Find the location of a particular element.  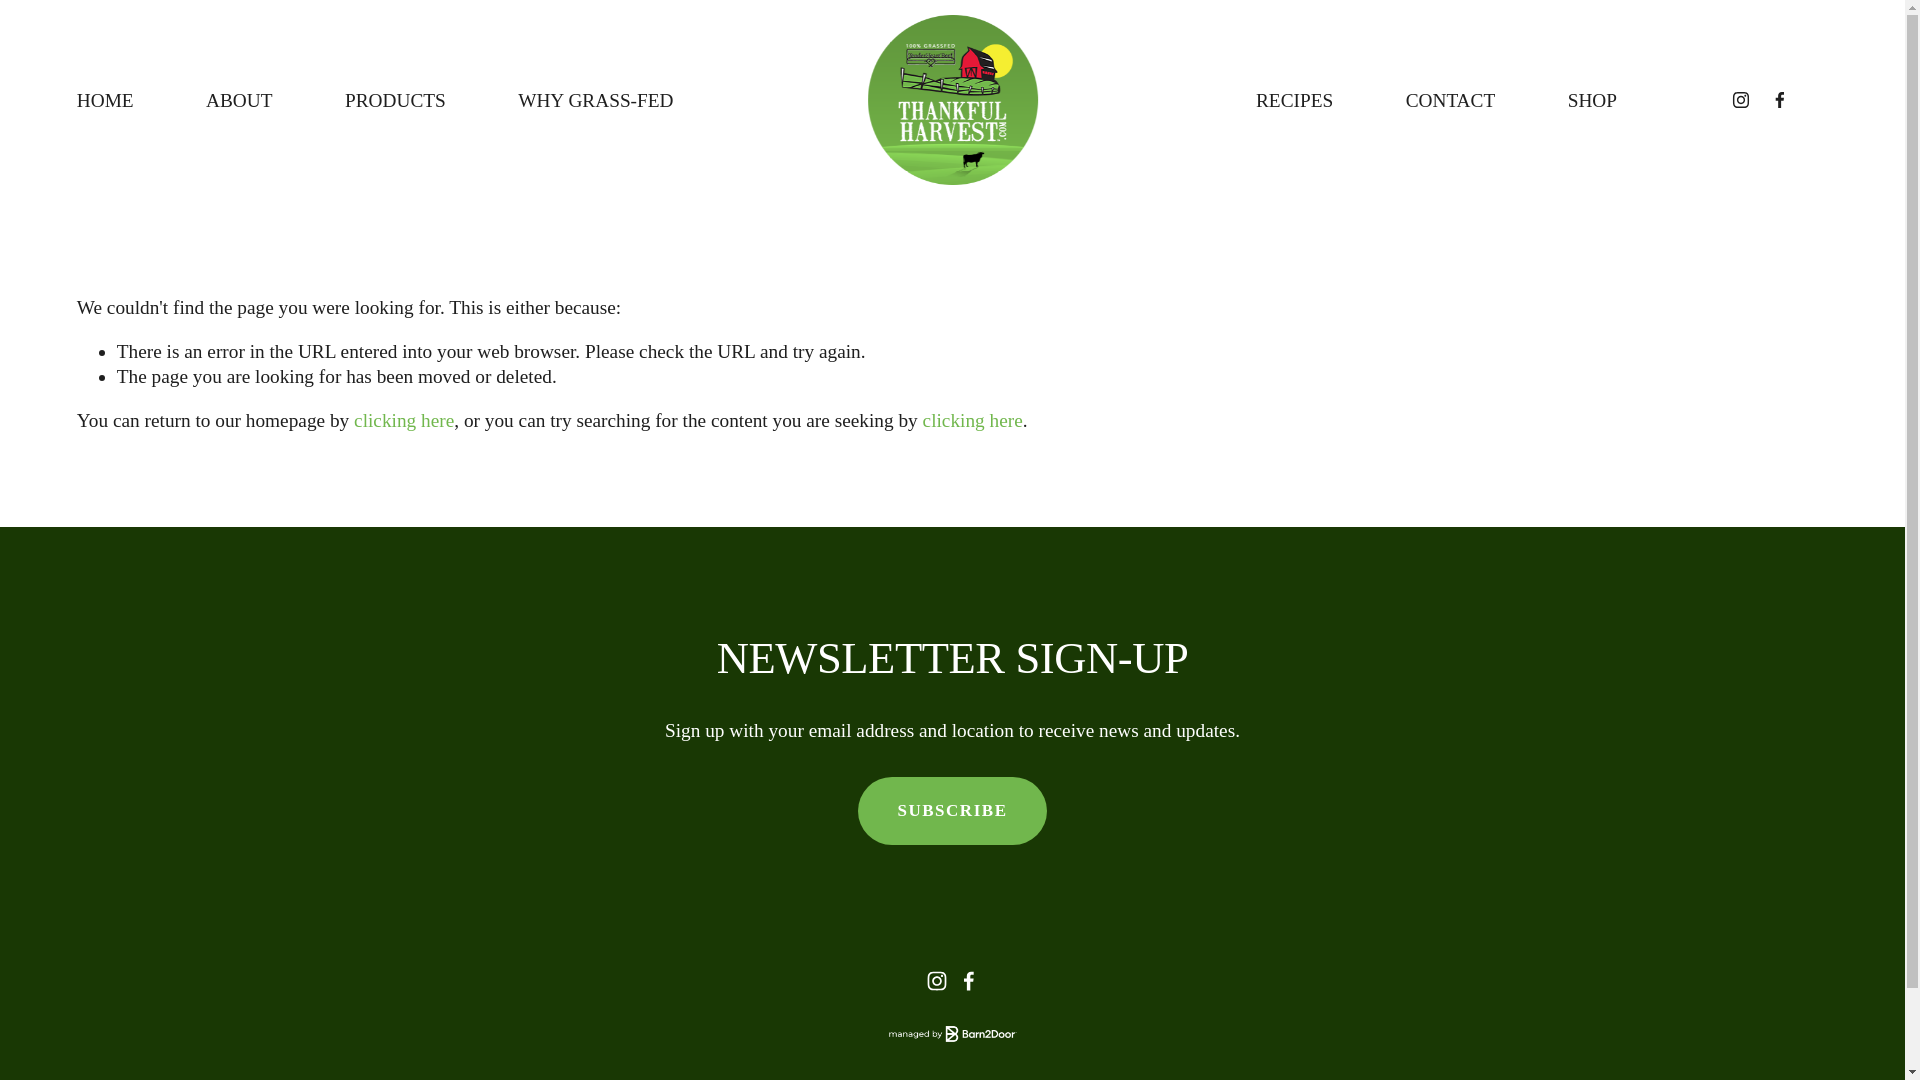

SHOP is located at coordinates (1592, 100).